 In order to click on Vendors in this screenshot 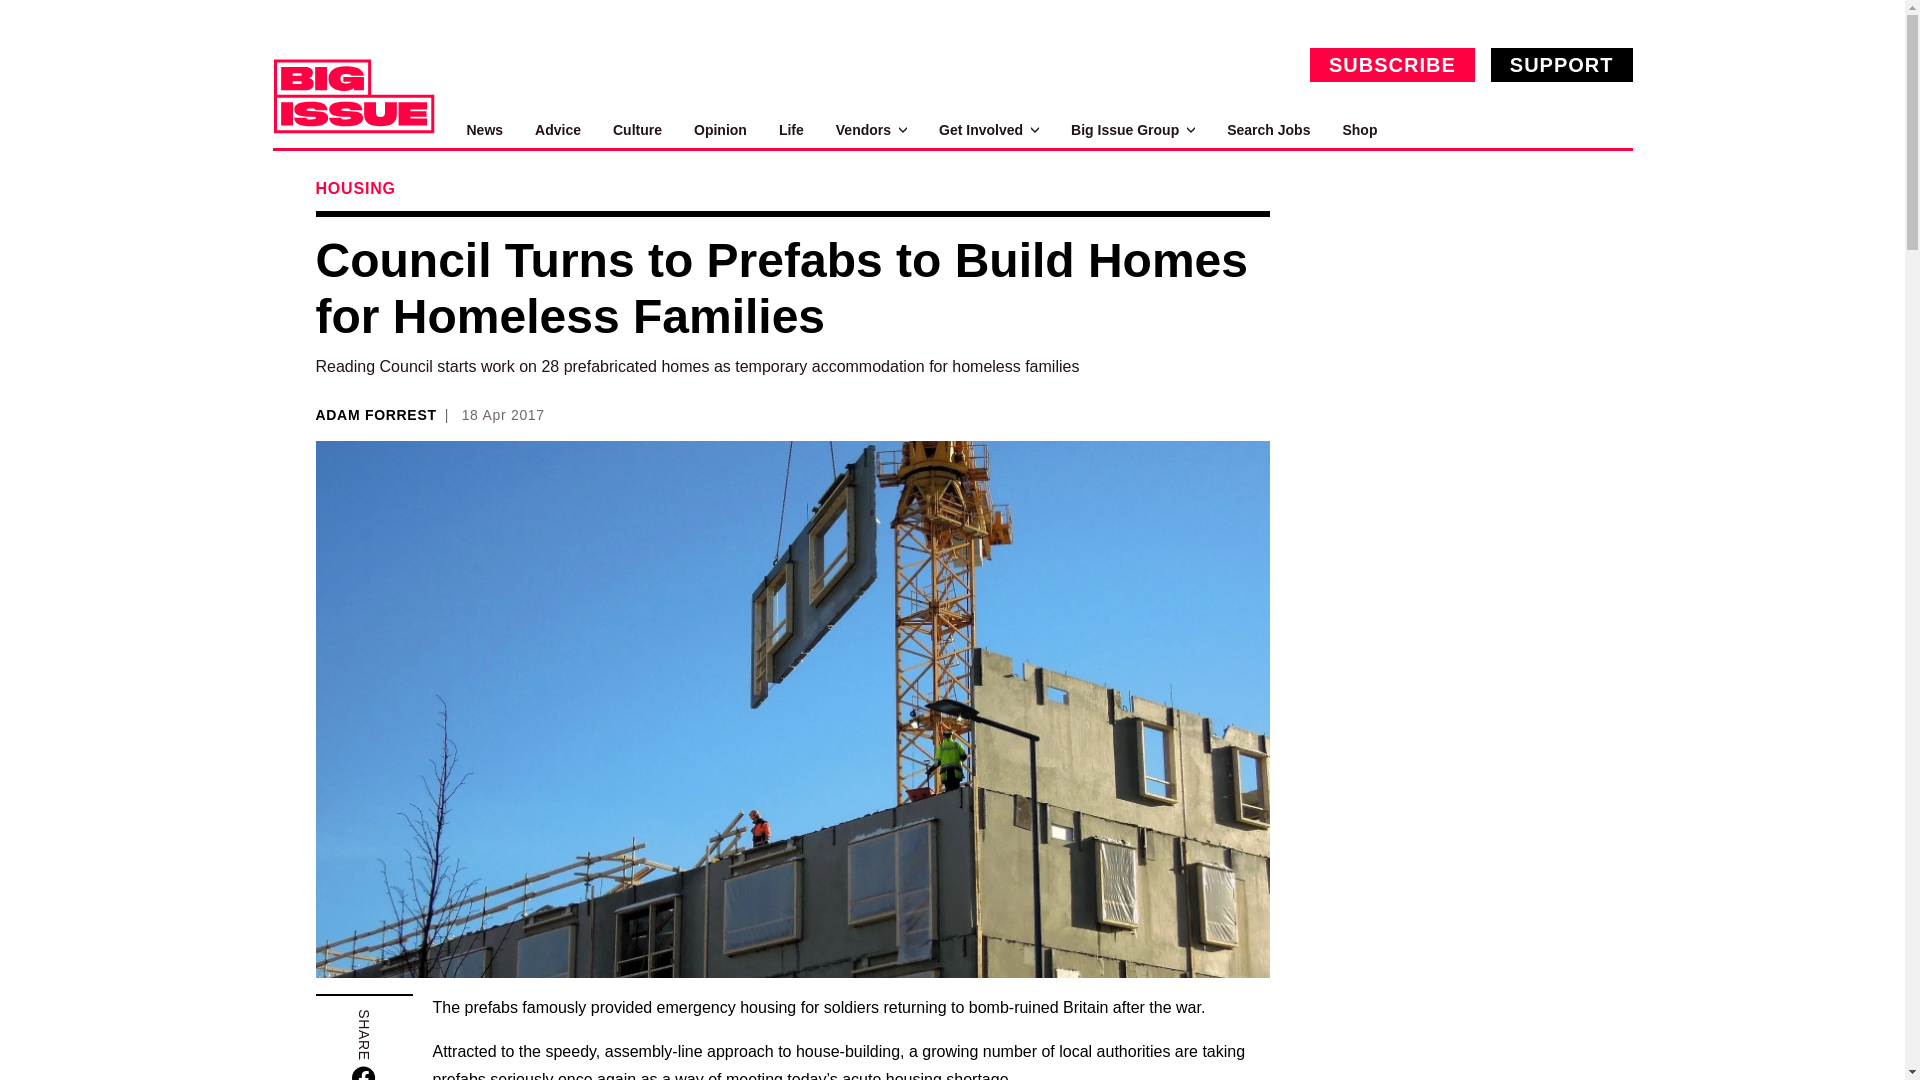, I will do `click(870, 130)`.